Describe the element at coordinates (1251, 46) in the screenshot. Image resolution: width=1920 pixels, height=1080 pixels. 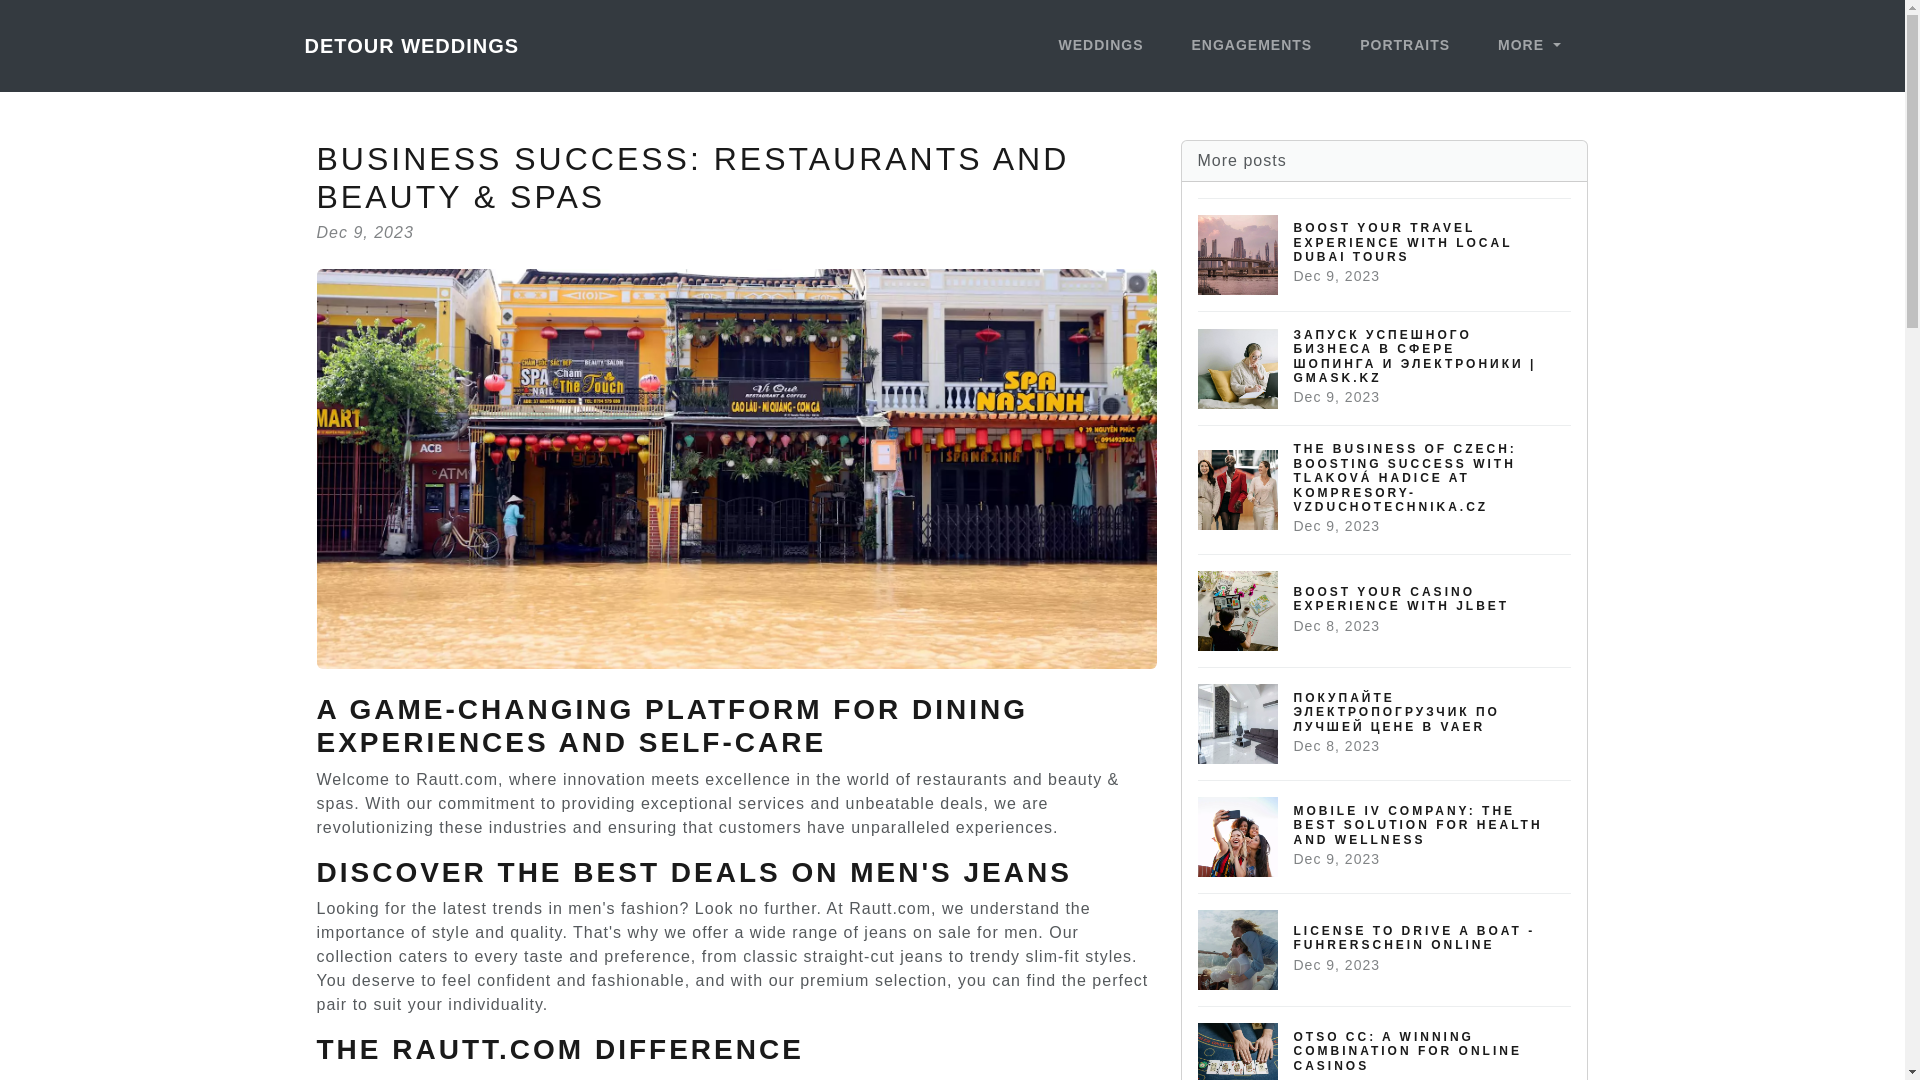
I see `DETOUR WEDDINGS` at that location.